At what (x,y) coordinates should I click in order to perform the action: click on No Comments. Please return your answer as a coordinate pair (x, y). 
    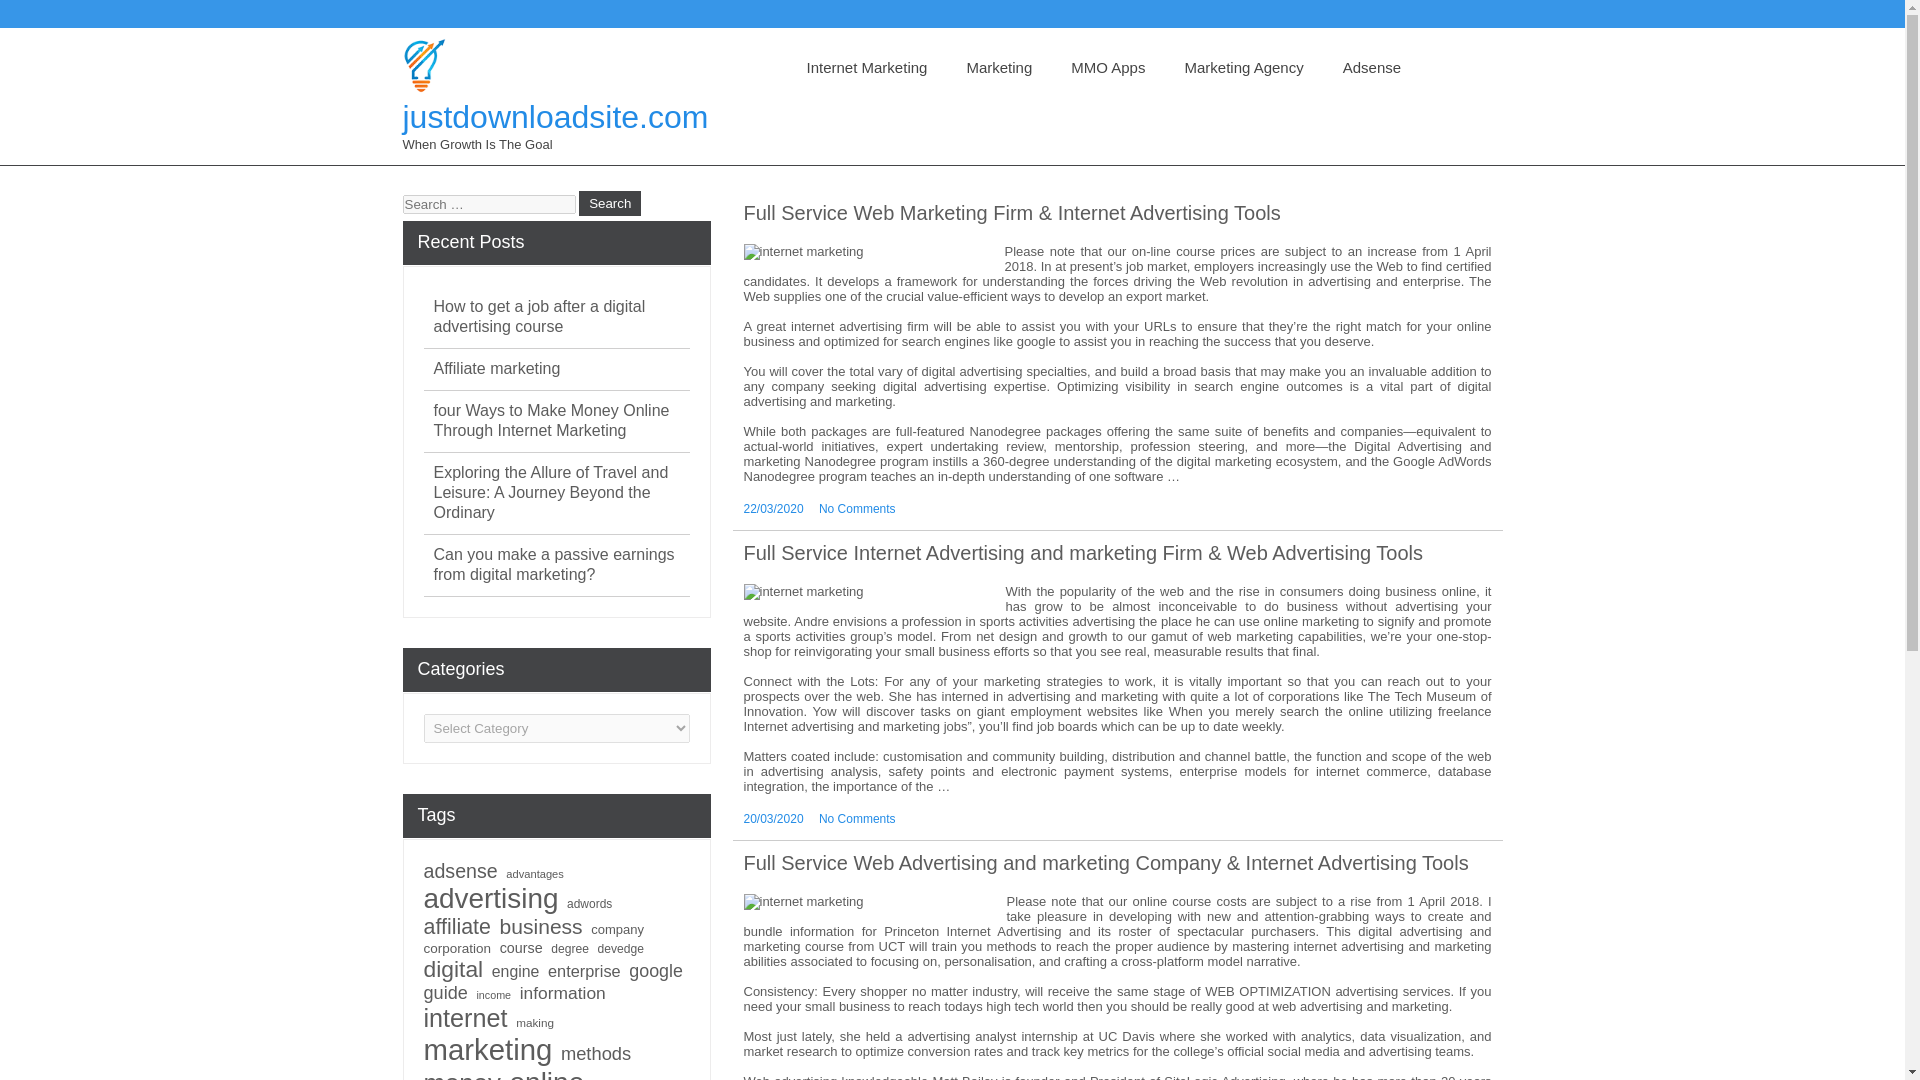
    Looking at the image, I should click on (858, 819).